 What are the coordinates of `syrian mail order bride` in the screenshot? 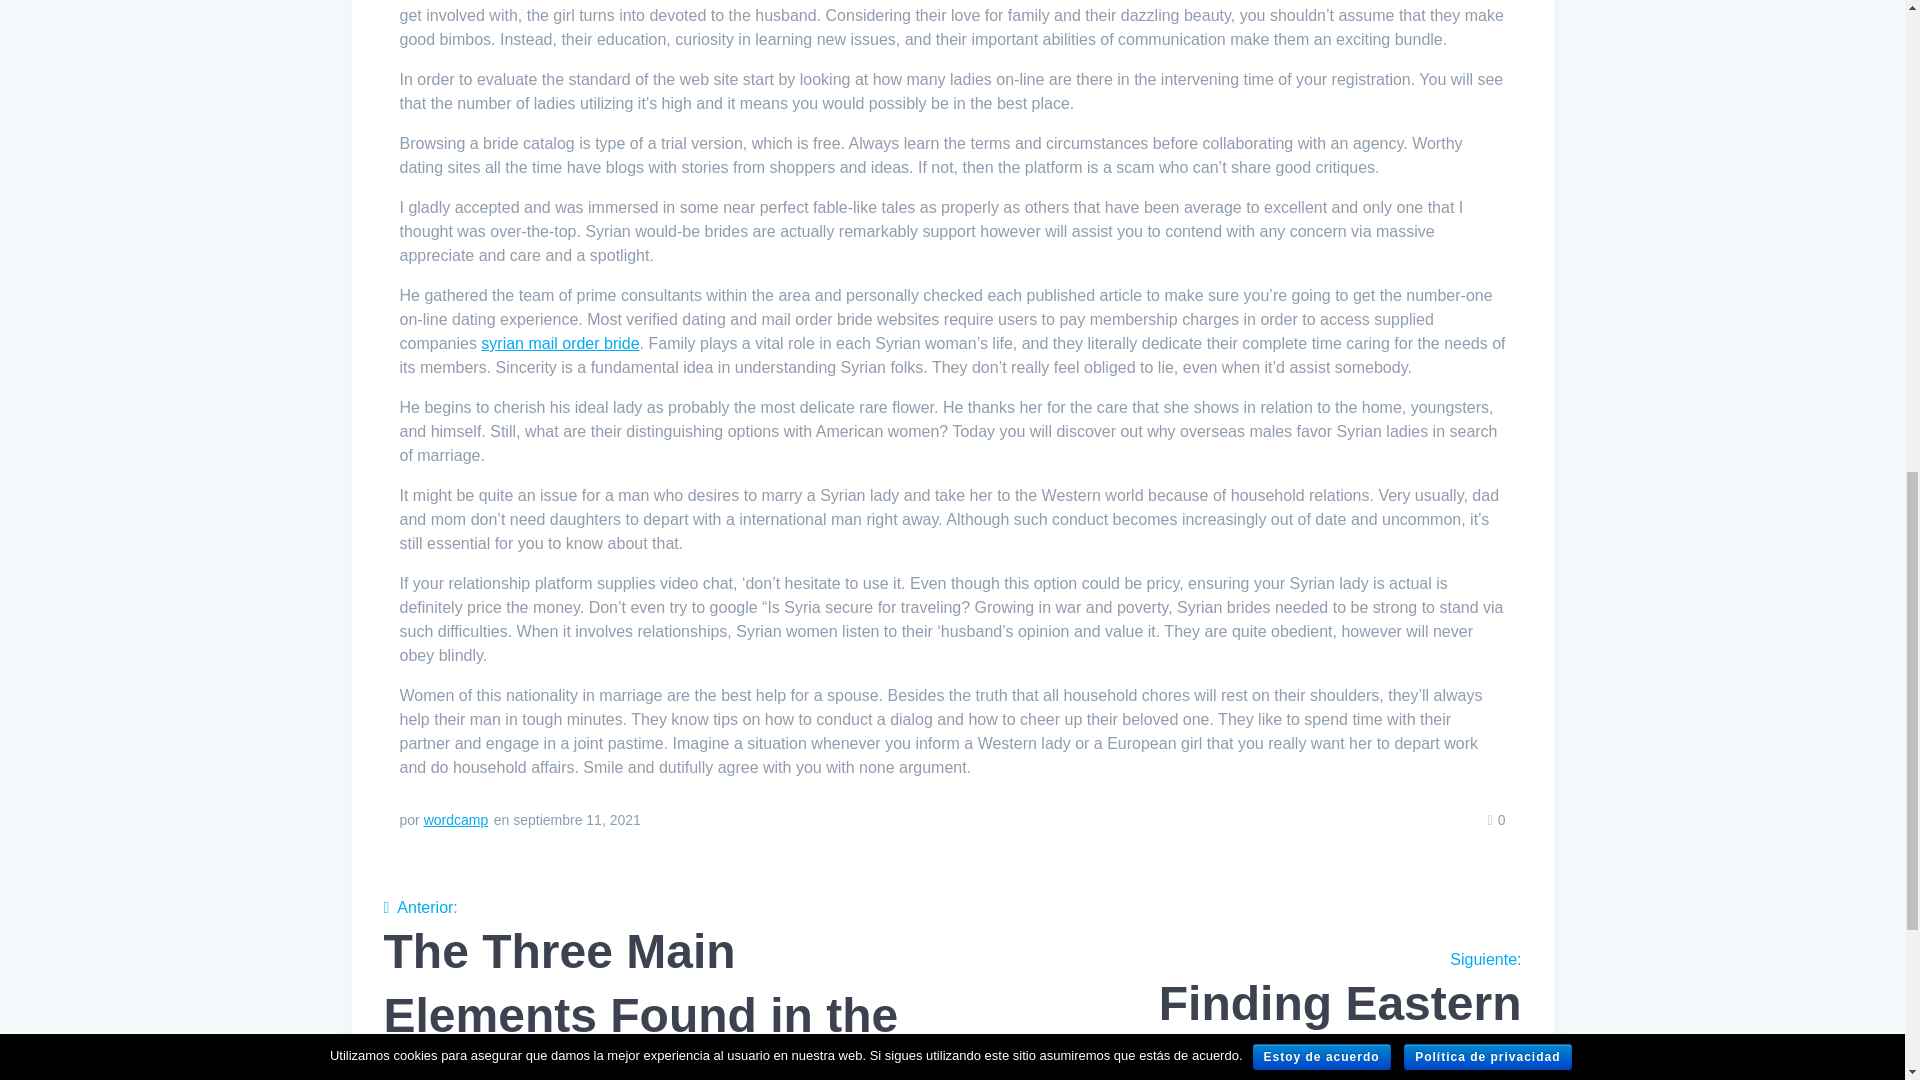 It's located at (560, 343).